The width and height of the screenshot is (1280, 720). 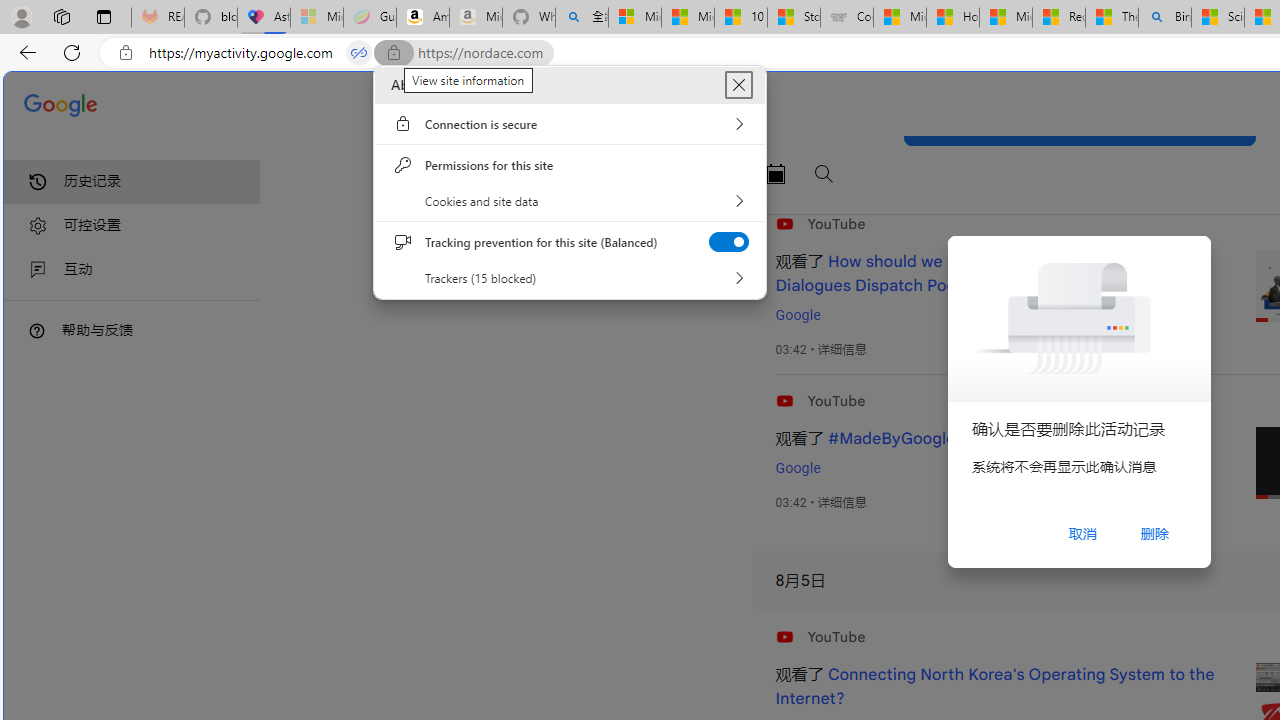 I want to click on Connecting North Korea's Operating System to the Internet?, so click(x=994, y=687).